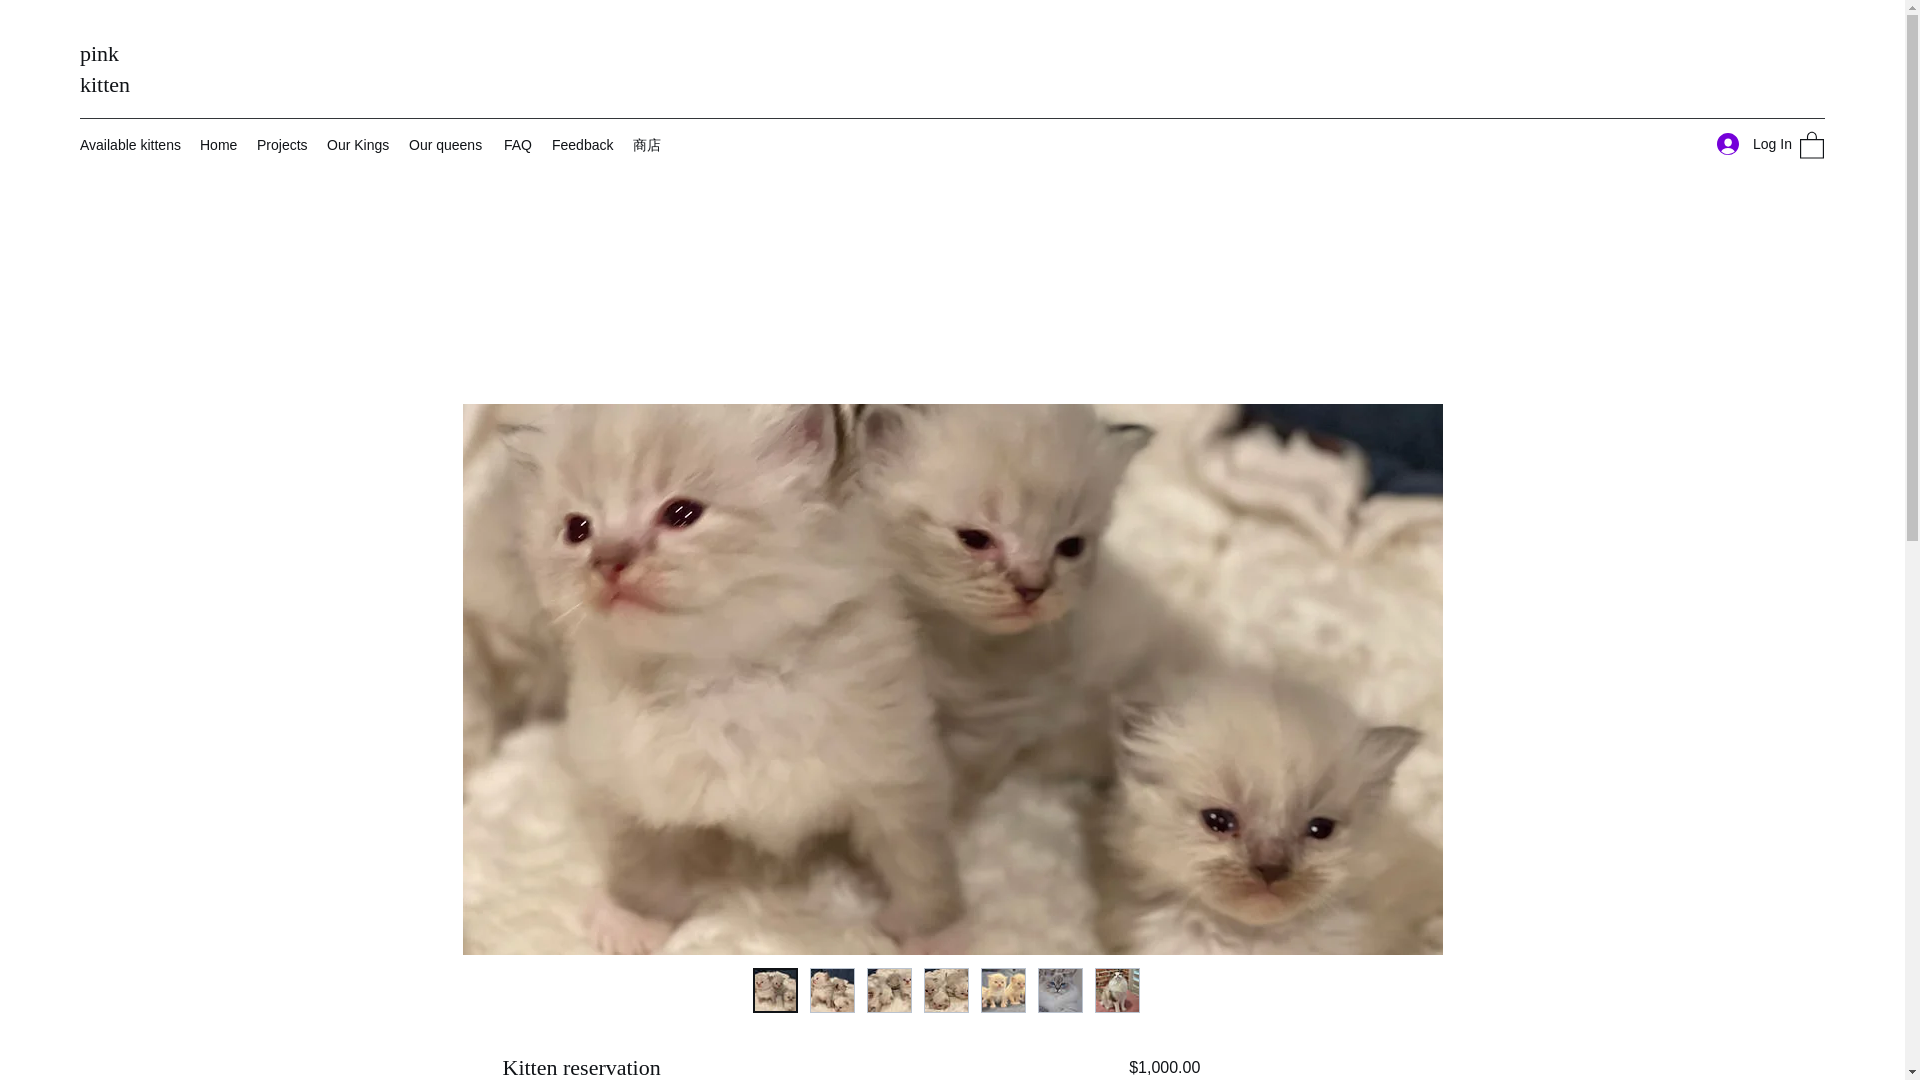 The image size is (1920, 1080). I want to click on Available kittens, so click(130, 144).